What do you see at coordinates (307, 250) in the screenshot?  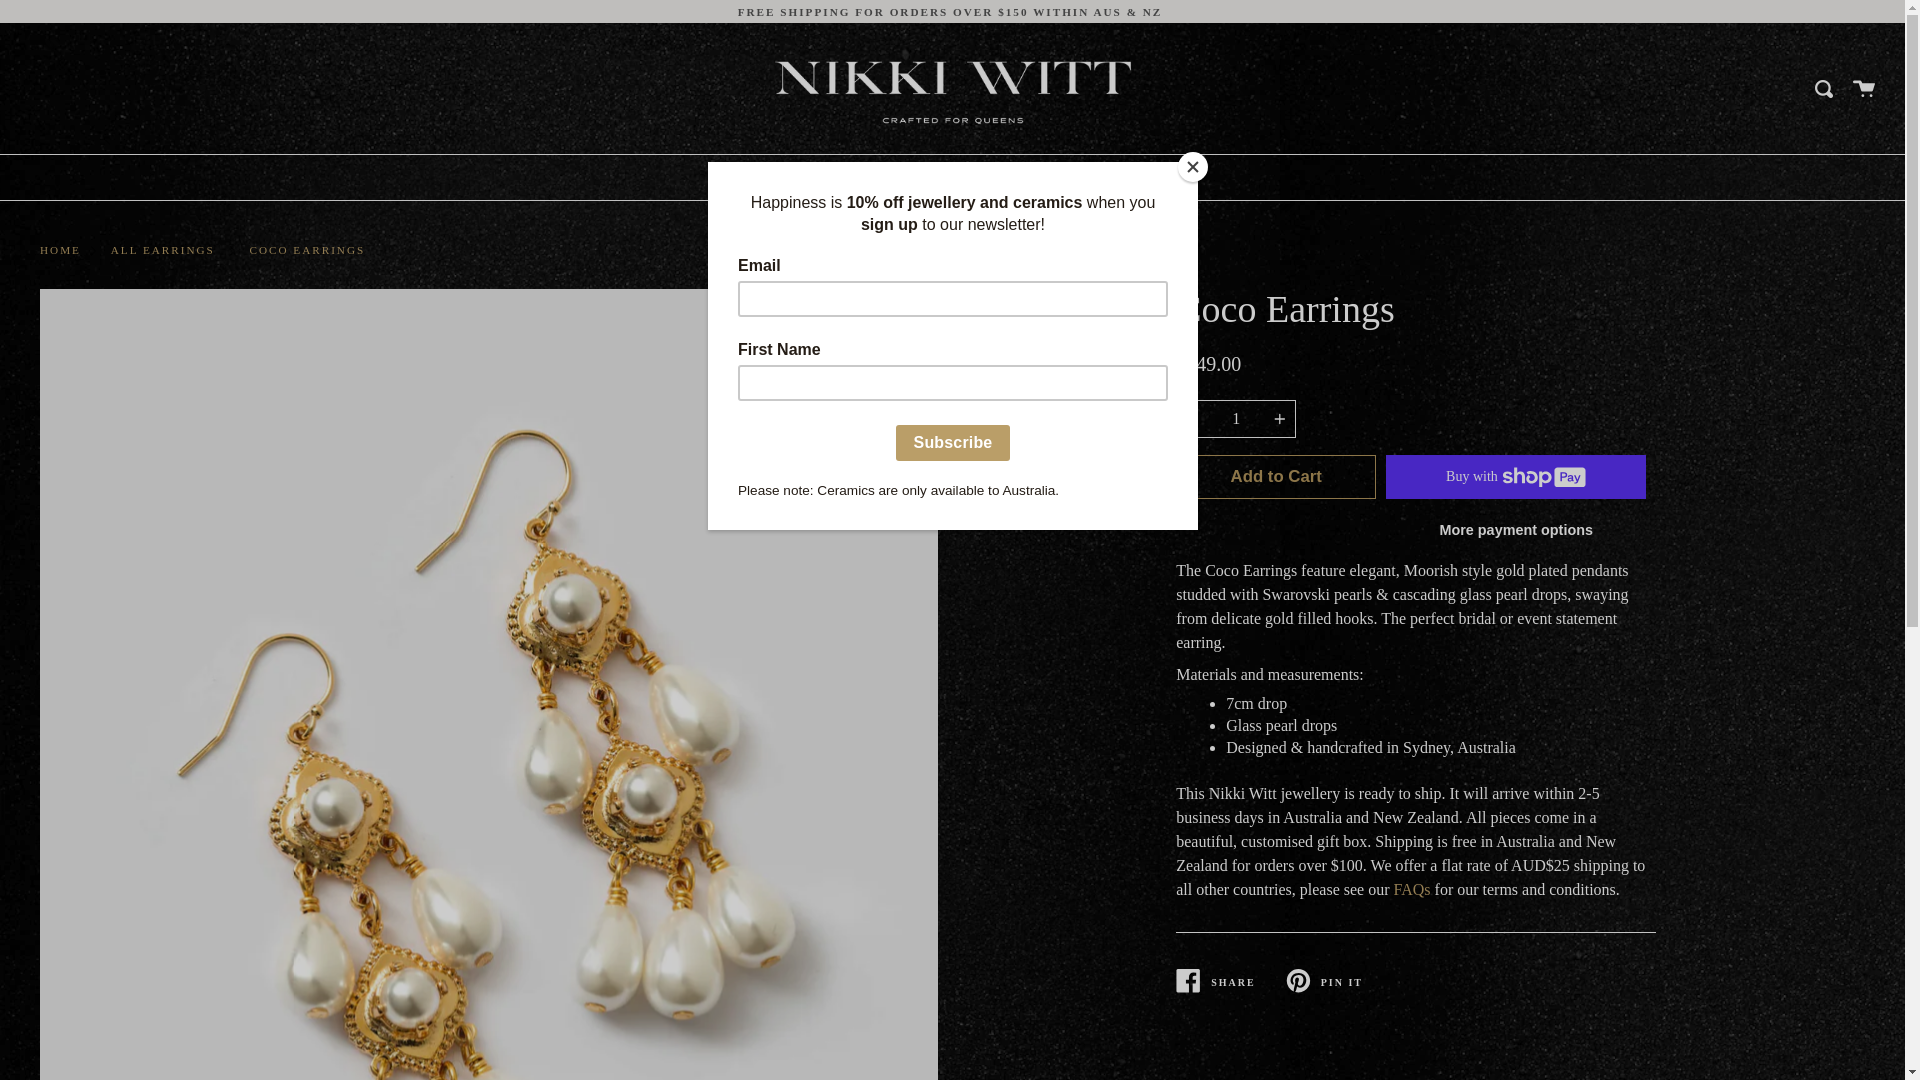 I see `COCO EARRINGS` at bounding box center [307, 250].